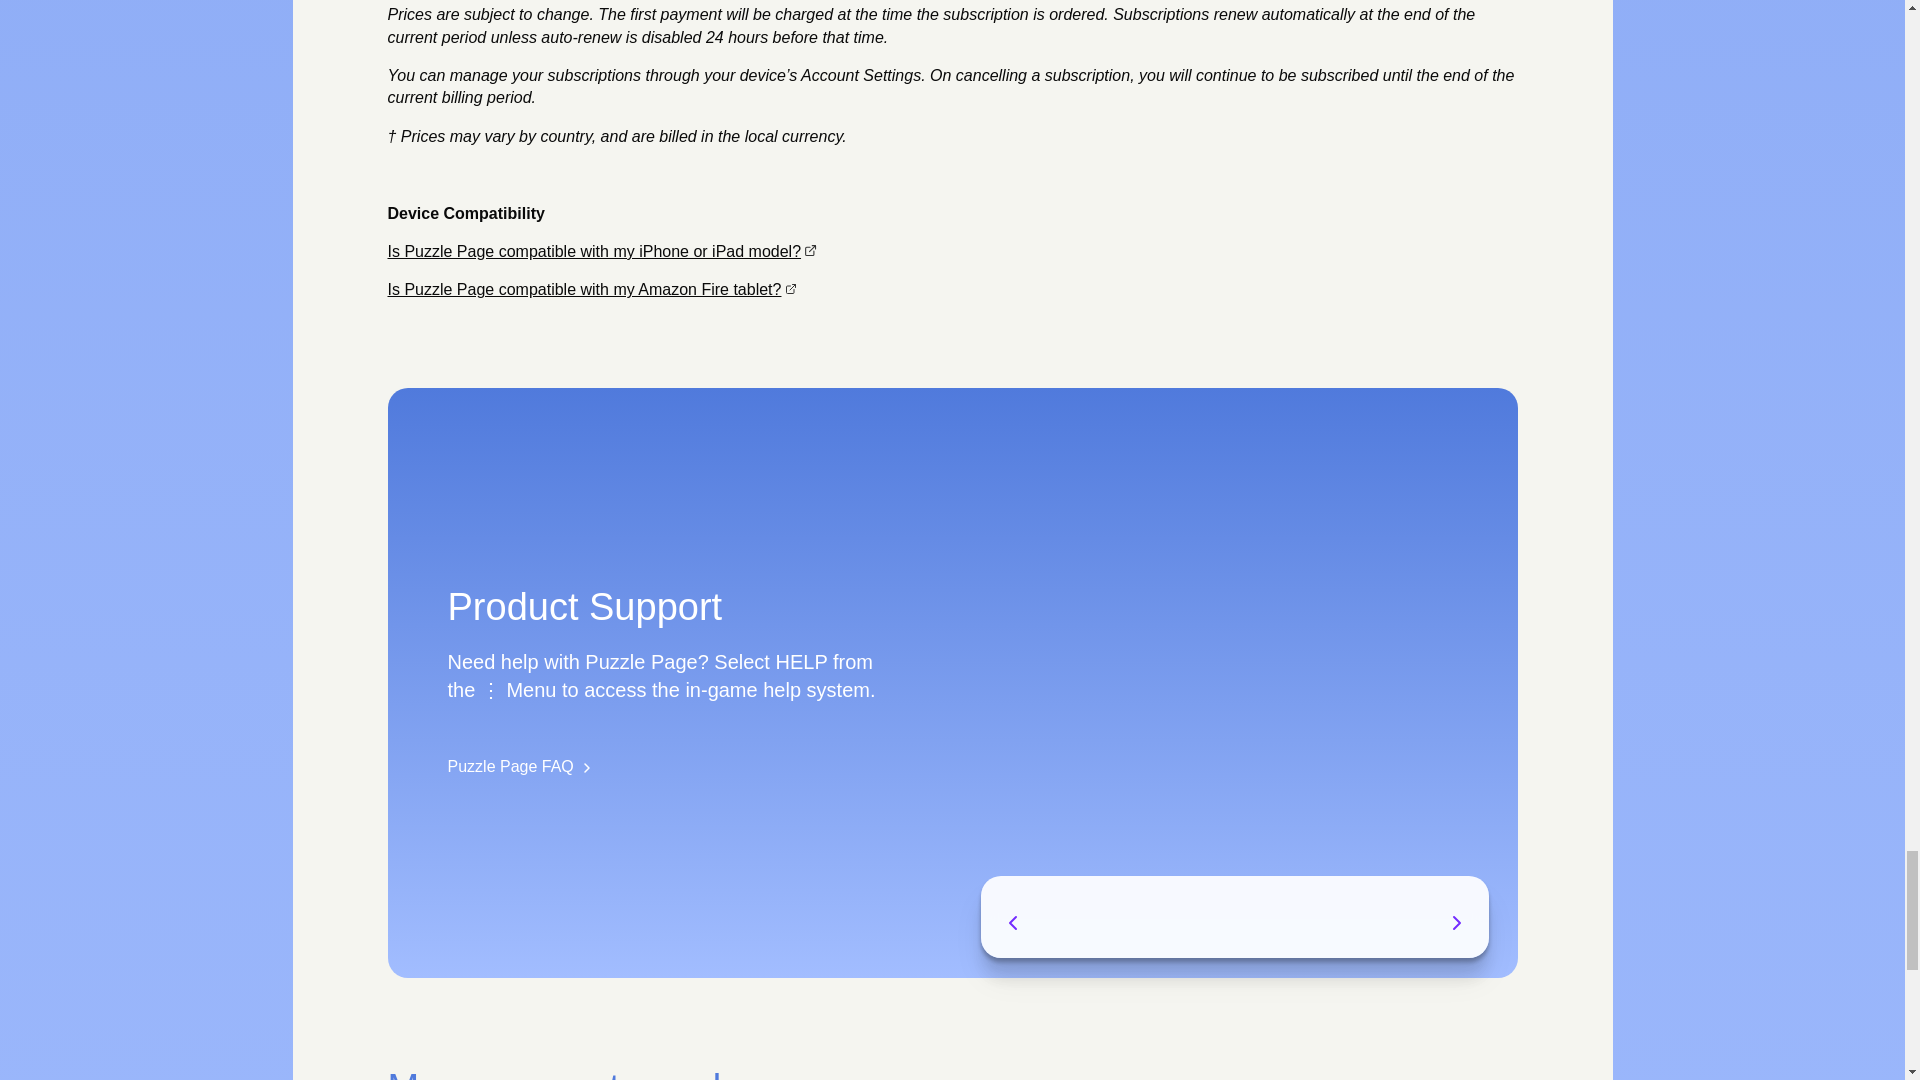  Describe the element at coordinates (592, 289) in the screenshot. I see `Is Puzzle Page compatible with my Amazon Fire tablet?` at that location.